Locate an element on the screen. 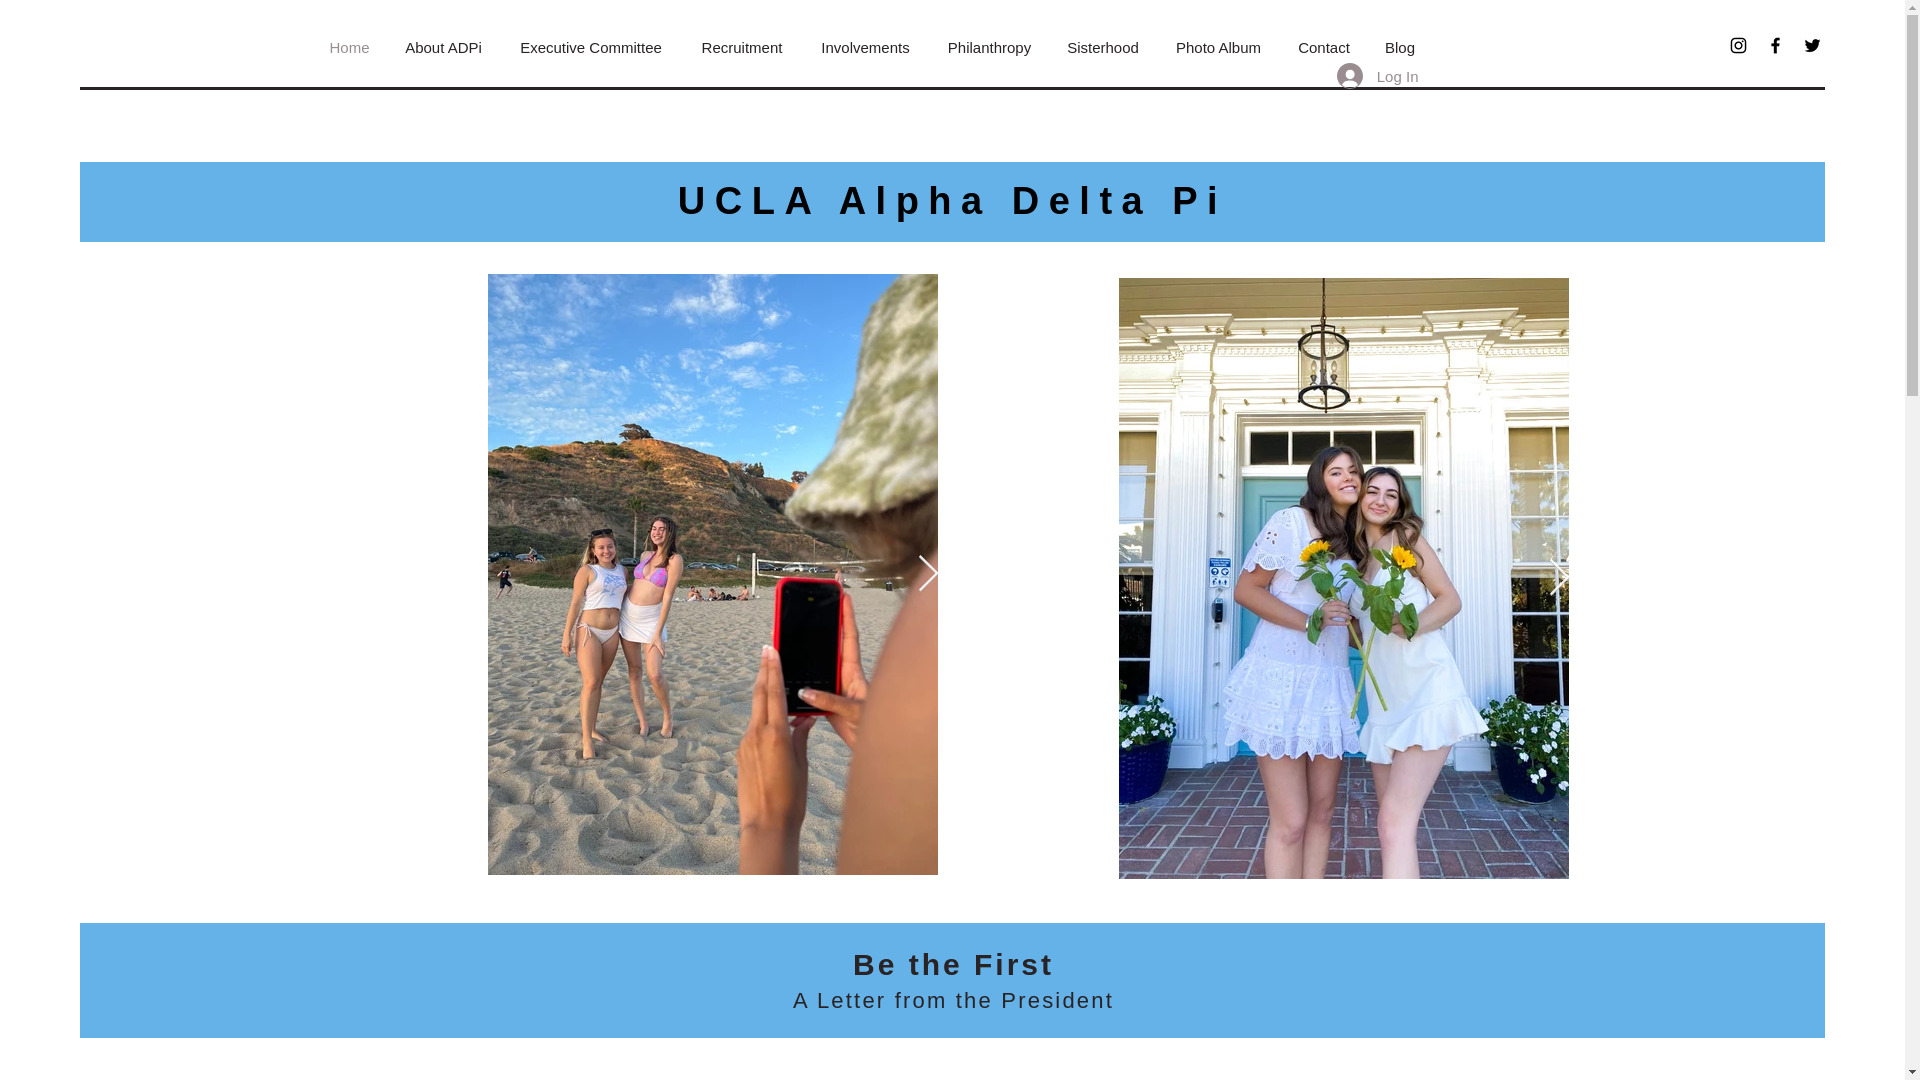 Image resolution: width=1920 pixels, height=1080 pixels. Sisterhood is located at coordinates (1104, 47).